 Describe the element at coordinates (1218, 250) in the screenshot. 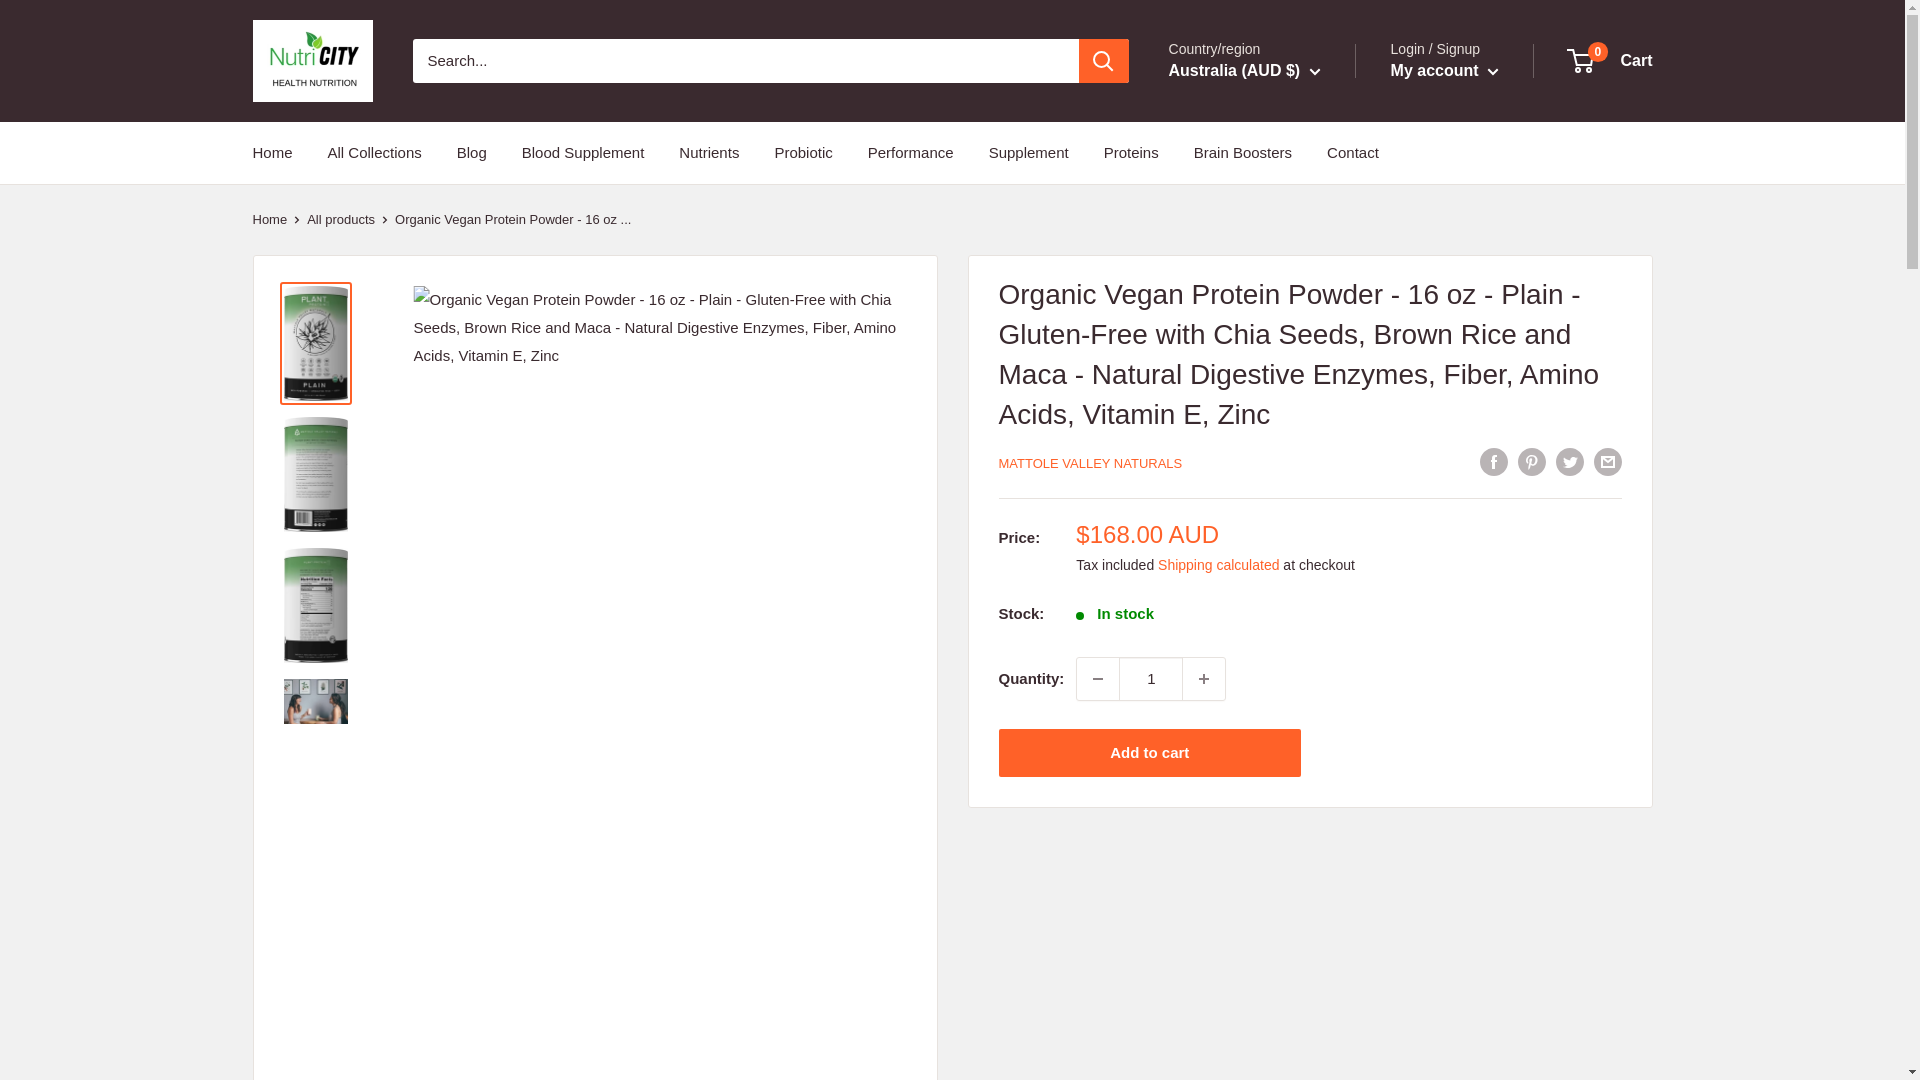

I see `CZ` at that location.